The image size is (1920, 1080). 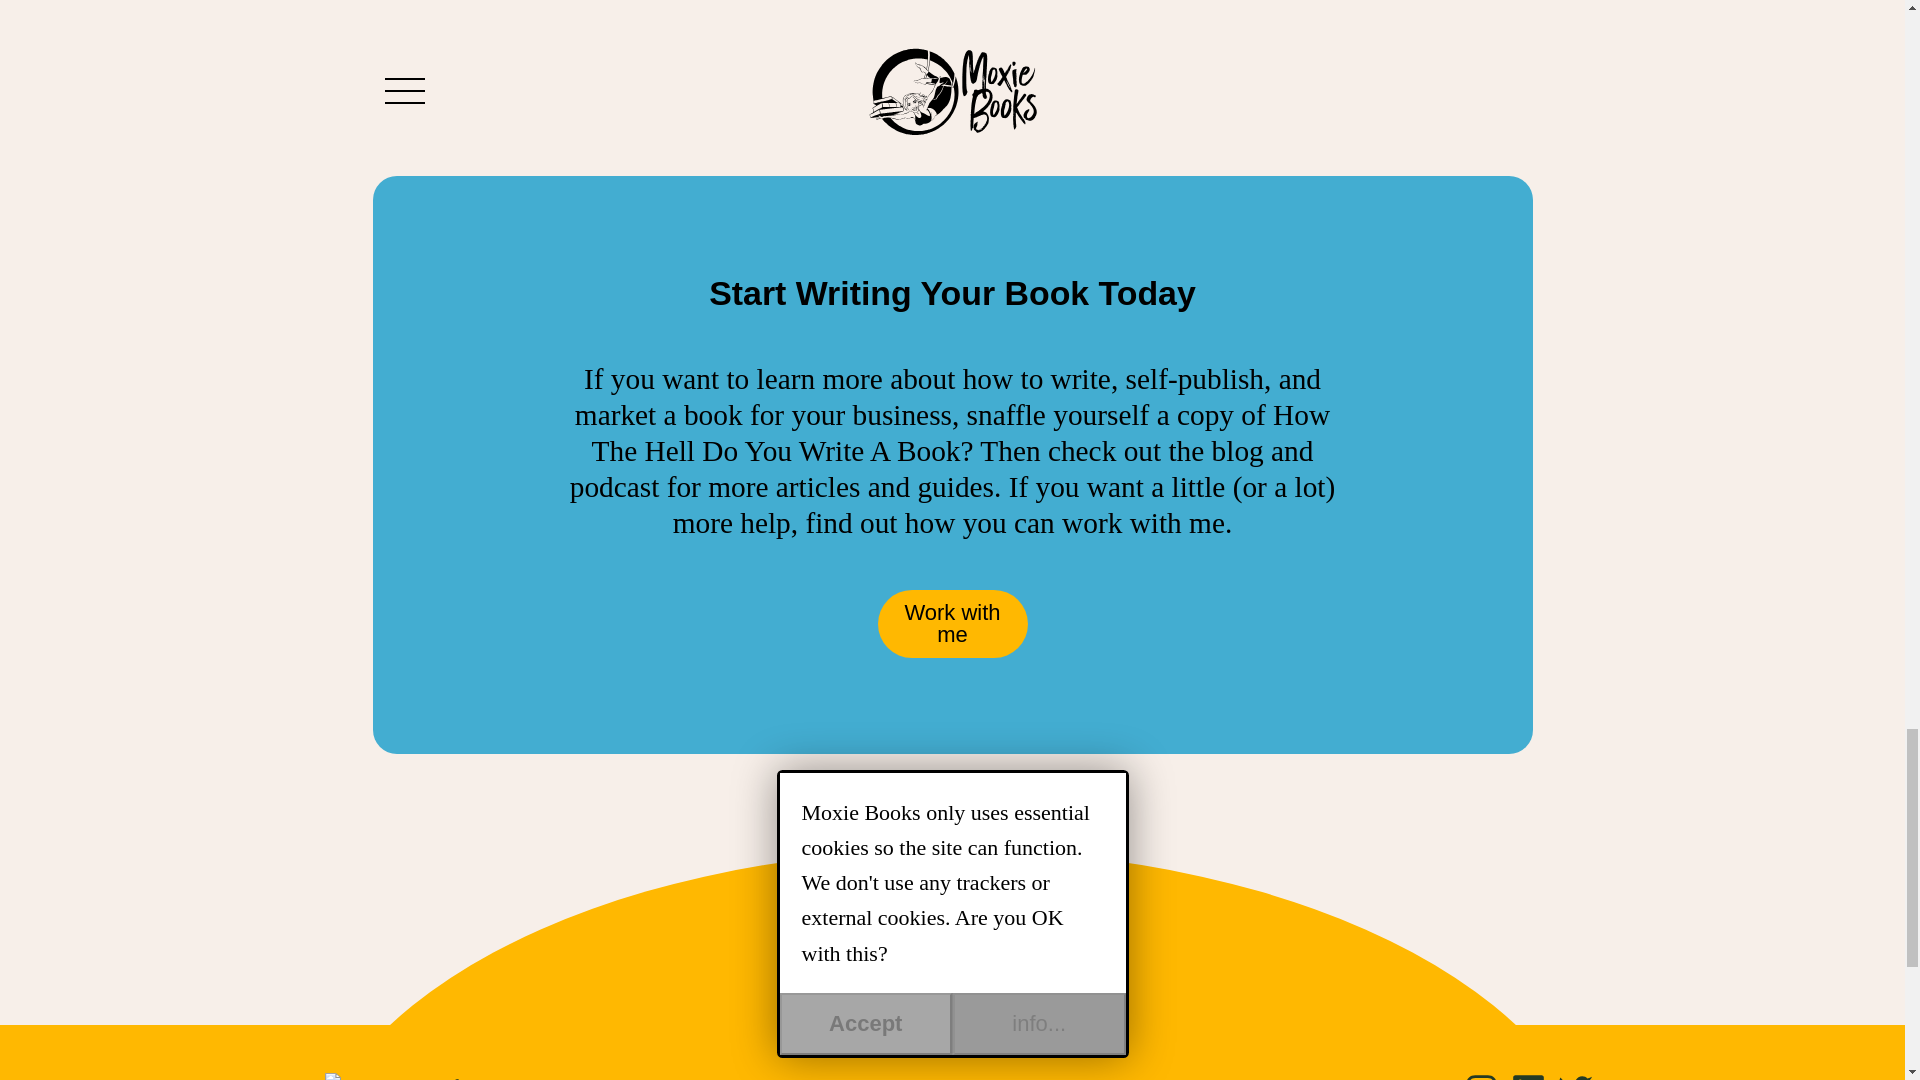 What do you see at coordinates (554, 50) in the screenshot?
I see `Read more` at bounding box center [554, 50].